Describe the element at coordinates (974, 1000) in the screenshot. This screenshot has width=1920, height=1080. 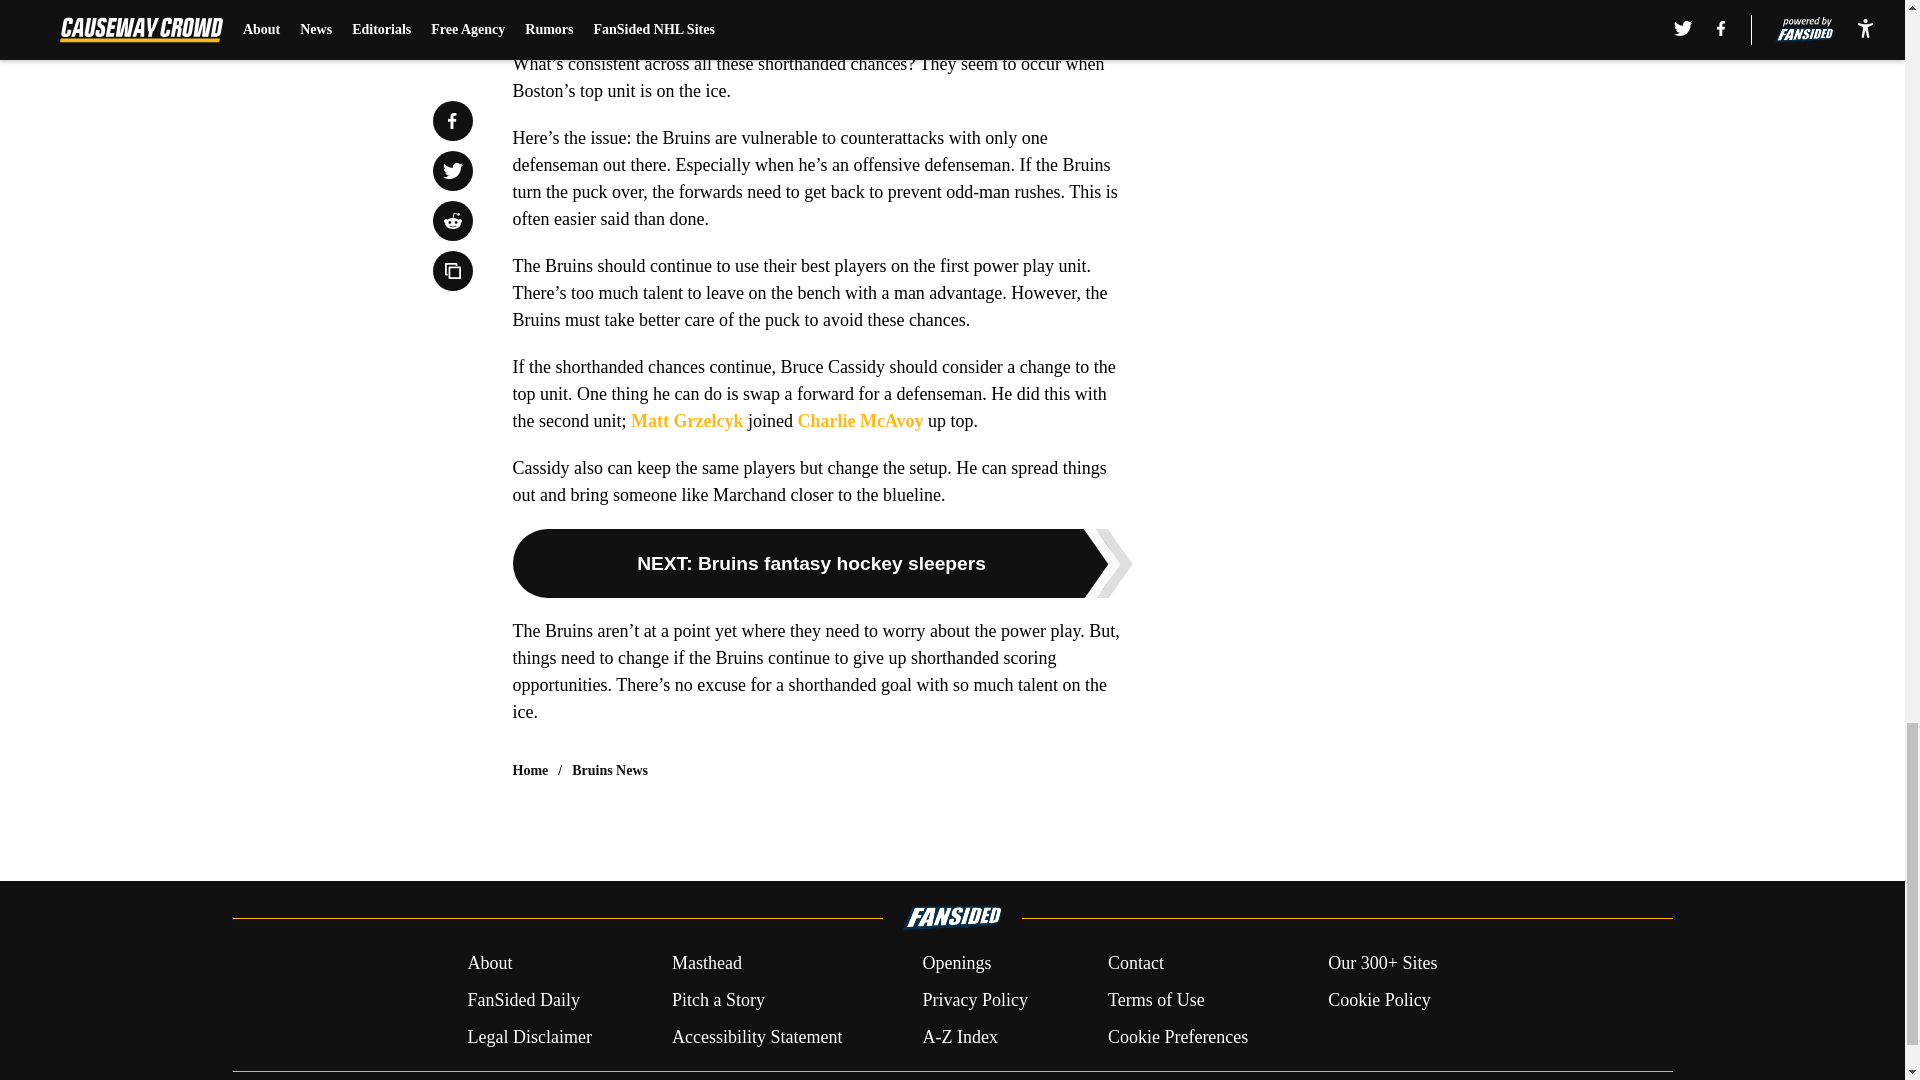
I see `Privacy Policy` at that location.